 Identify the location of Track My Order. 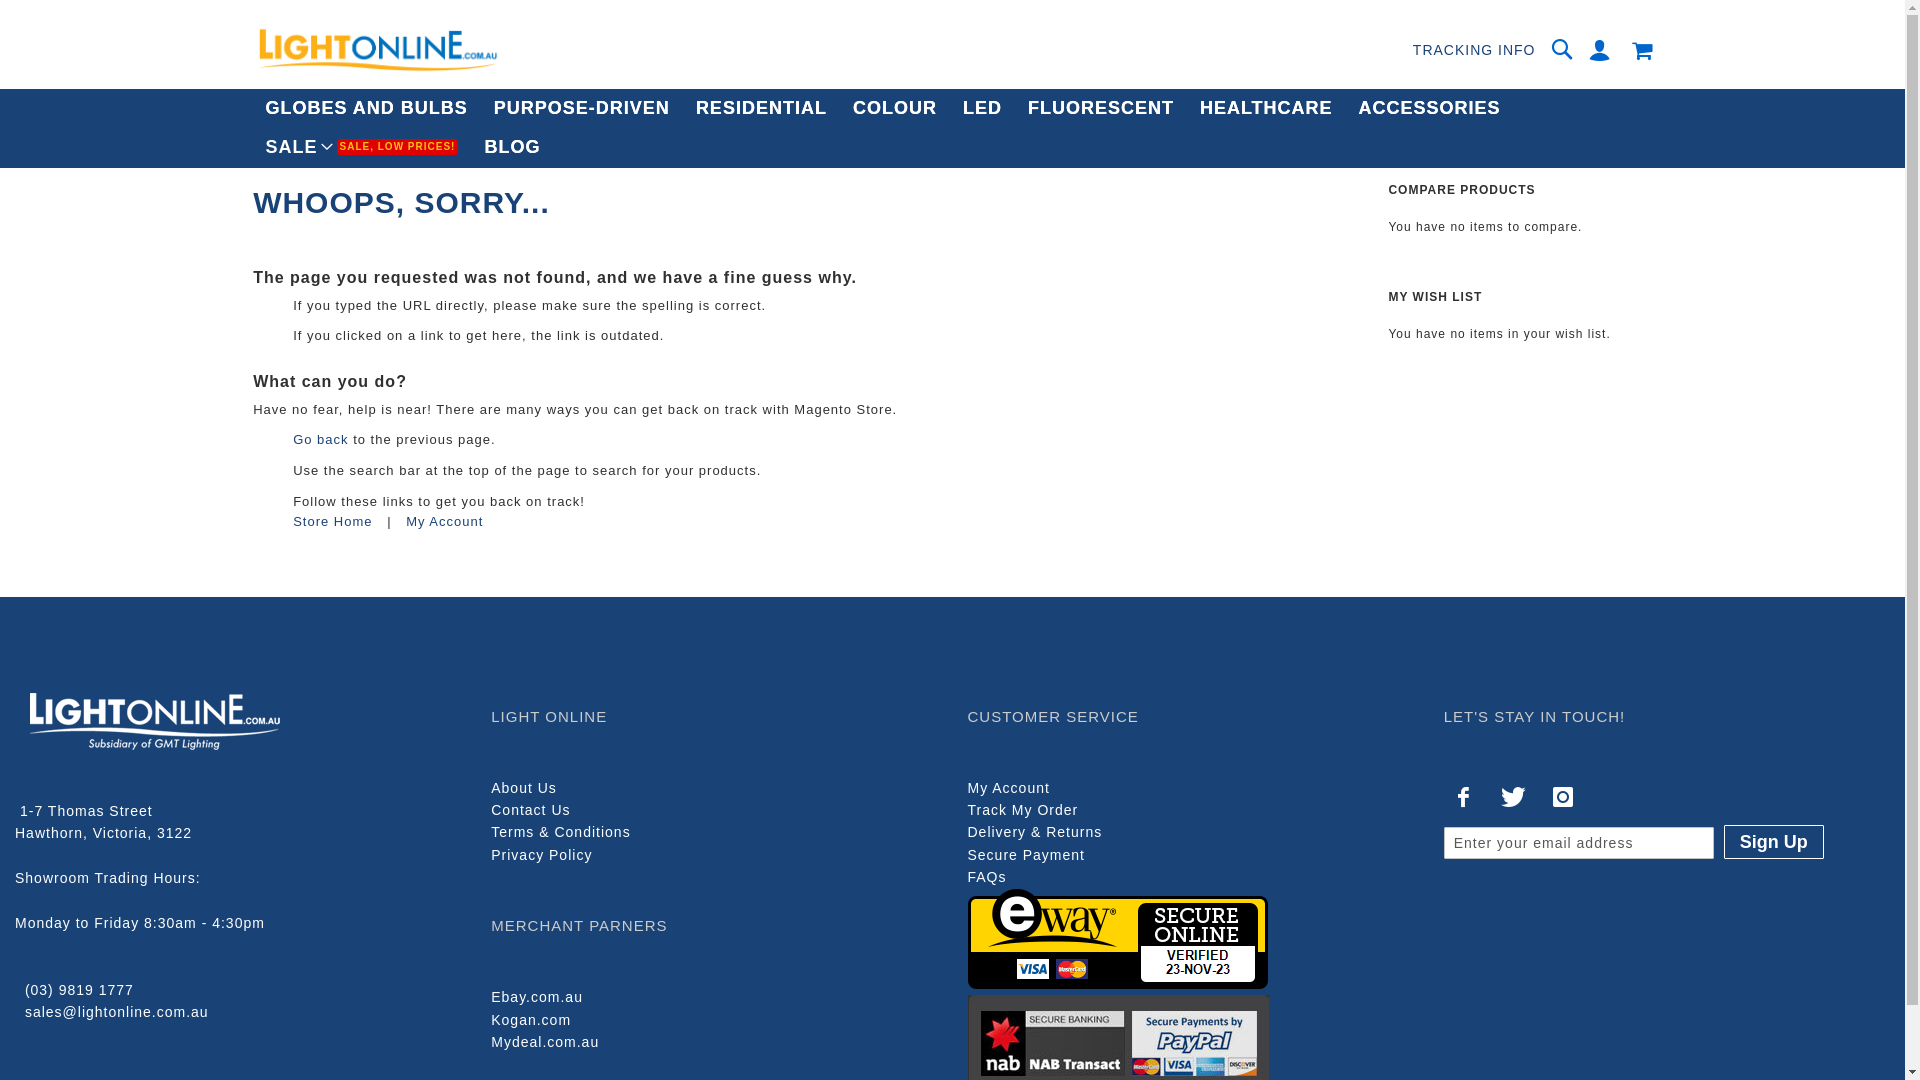
(1024, 810).